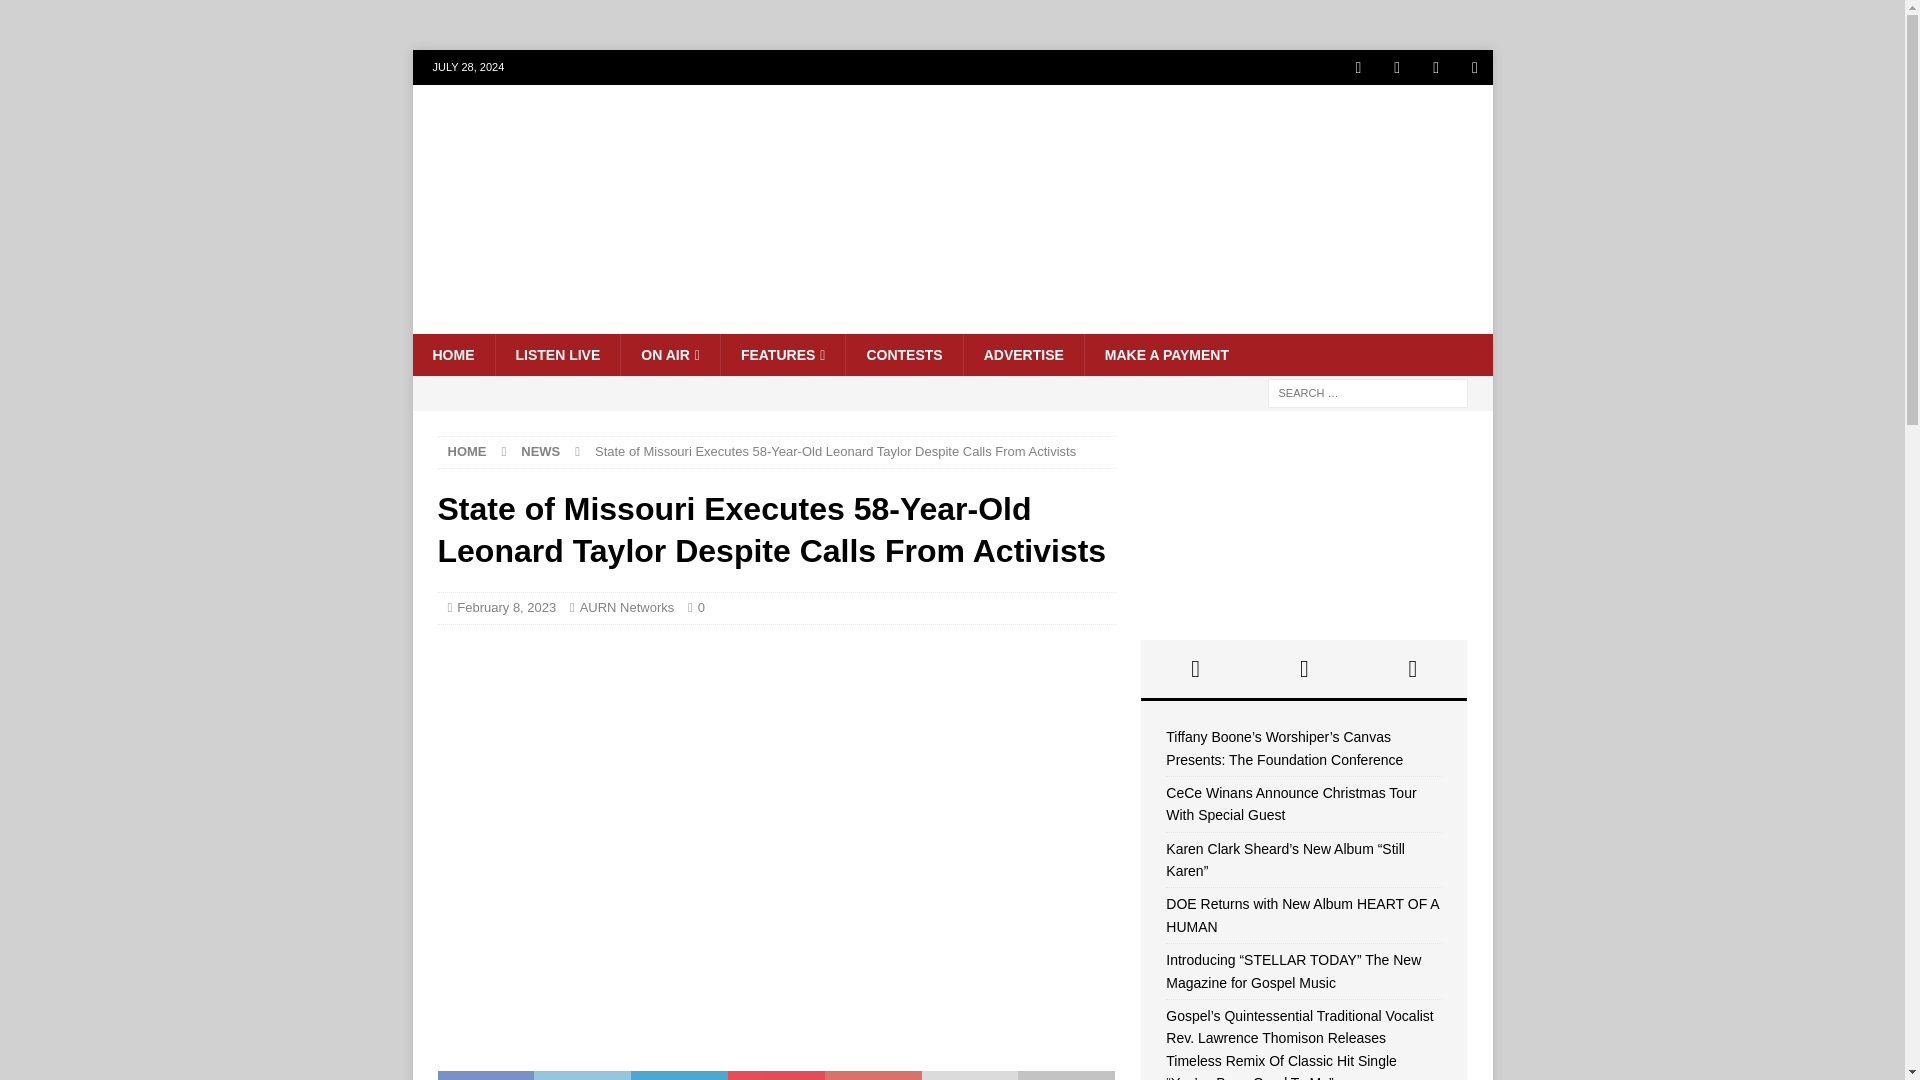  I want to click on HOME, so click(467, 451).